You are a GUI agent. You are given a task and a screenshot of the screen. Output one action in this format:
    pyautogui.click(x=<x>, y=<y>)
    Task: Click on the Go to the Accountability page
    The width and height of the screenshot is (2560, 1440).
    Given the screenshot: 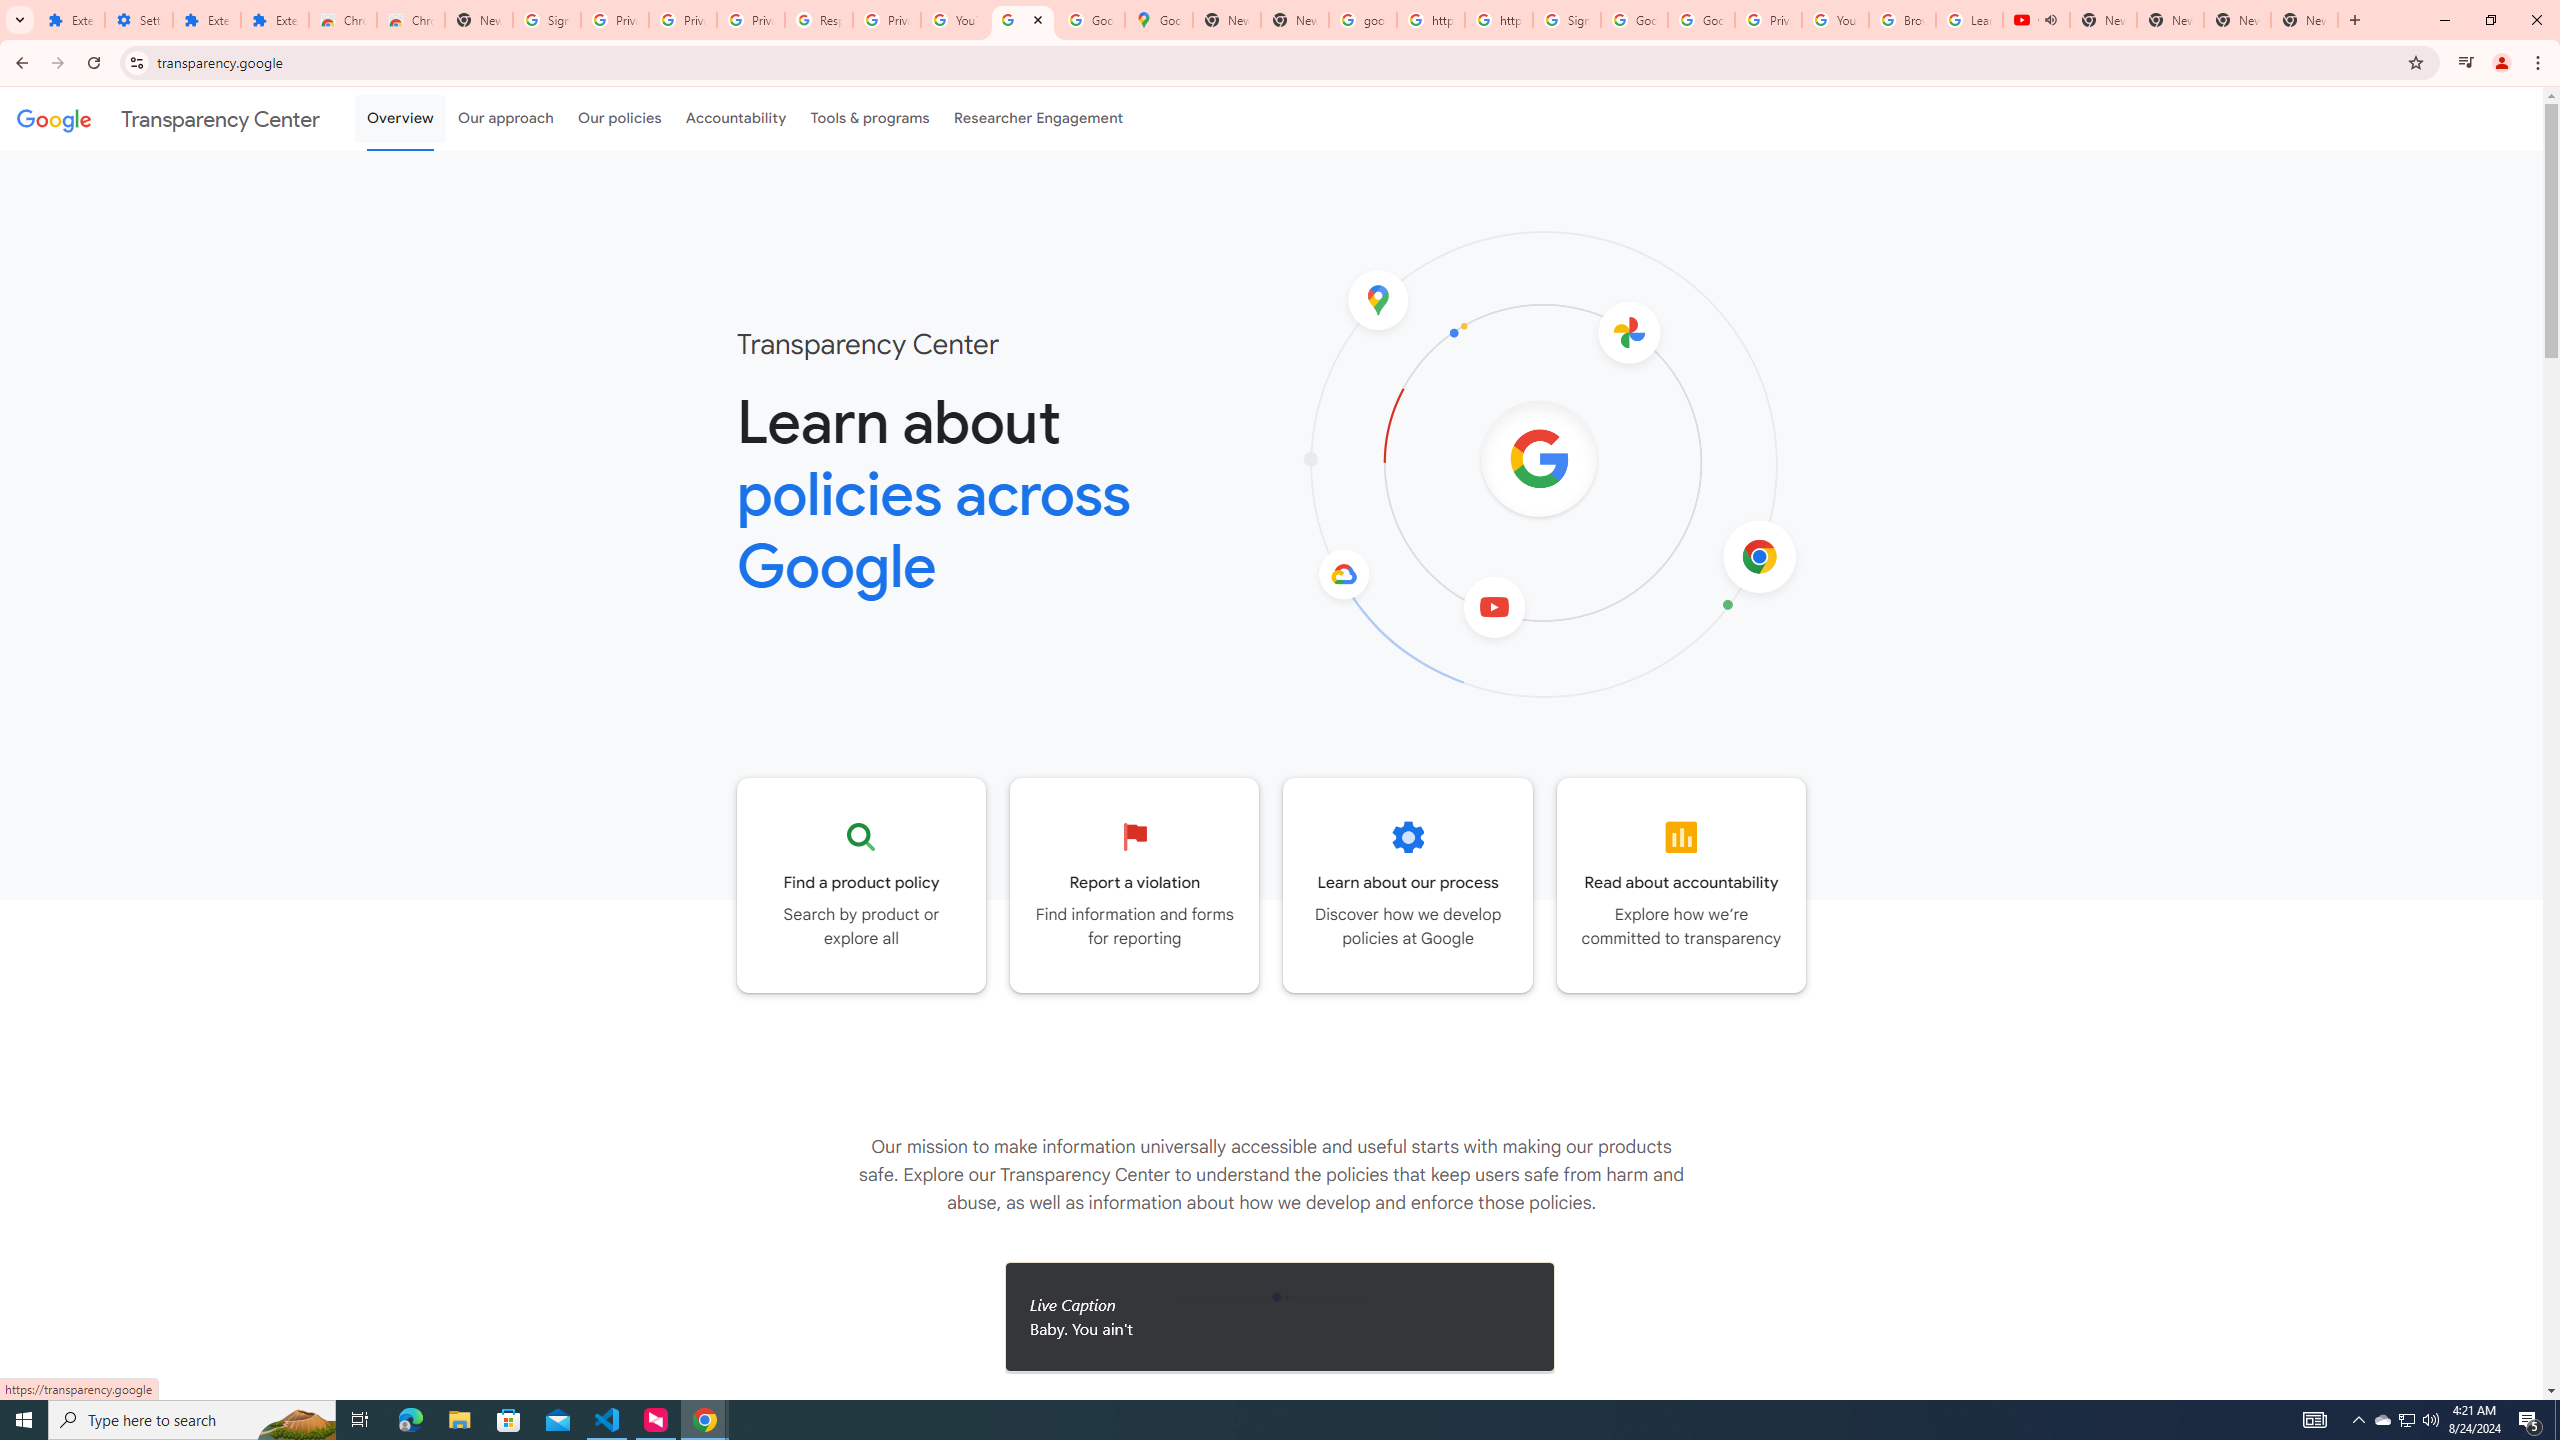 What is the action you would take?
    pyautogui.click(x=1682, y=885)
    